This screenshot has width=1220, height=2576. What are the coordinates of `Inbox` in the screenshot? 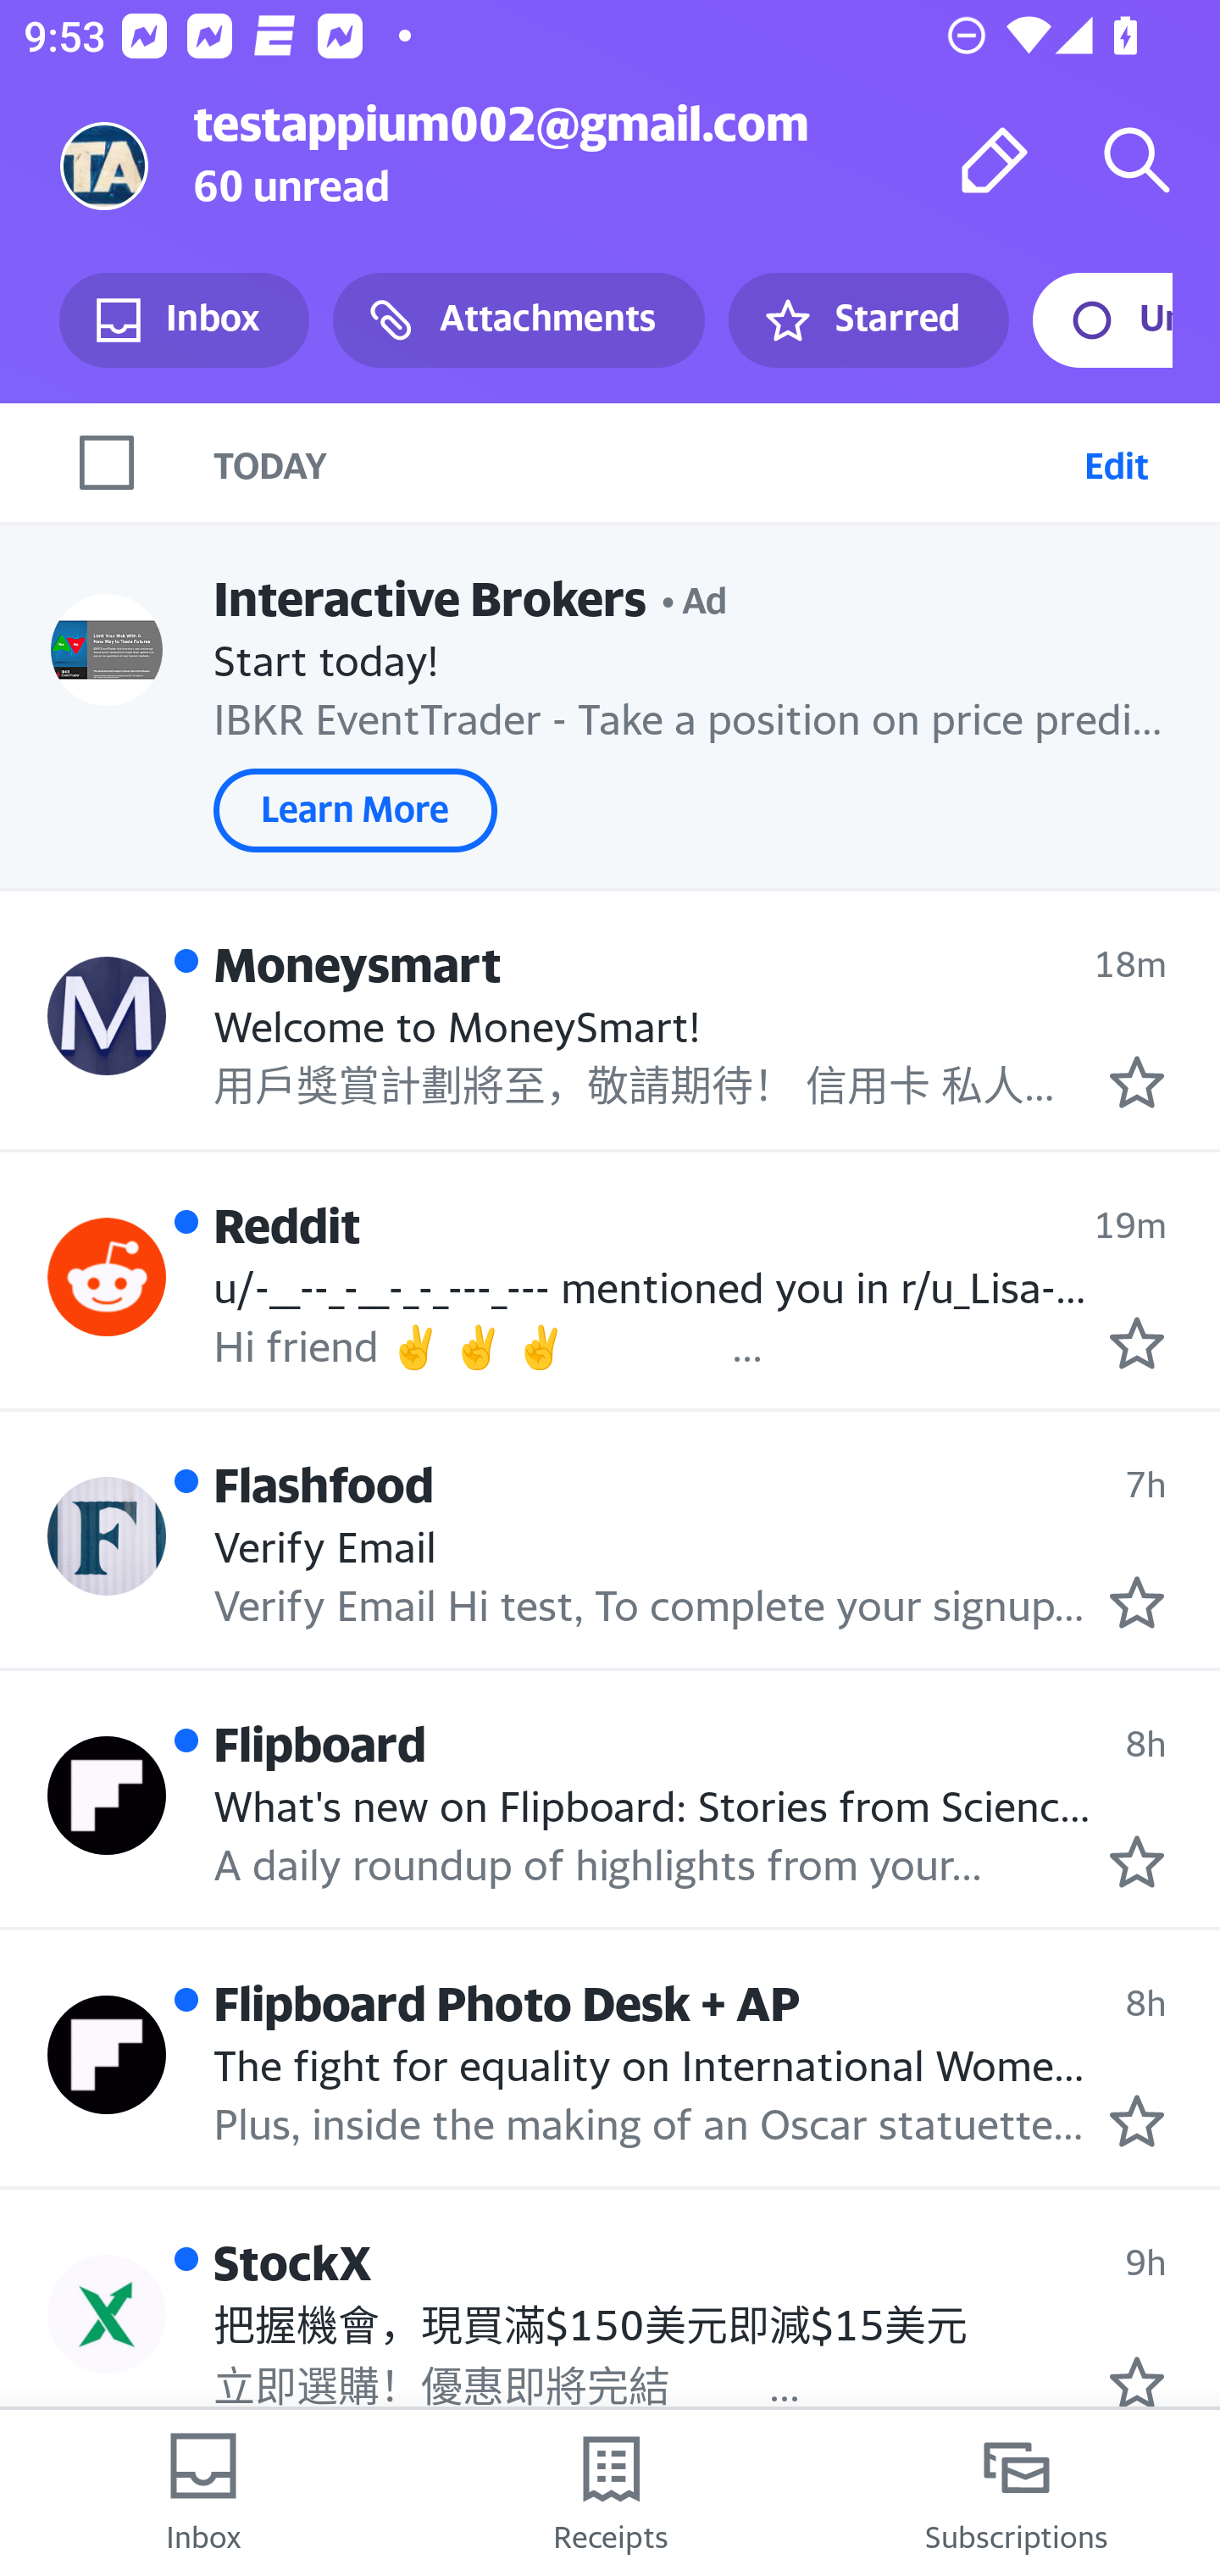 It's located at (184, 320).